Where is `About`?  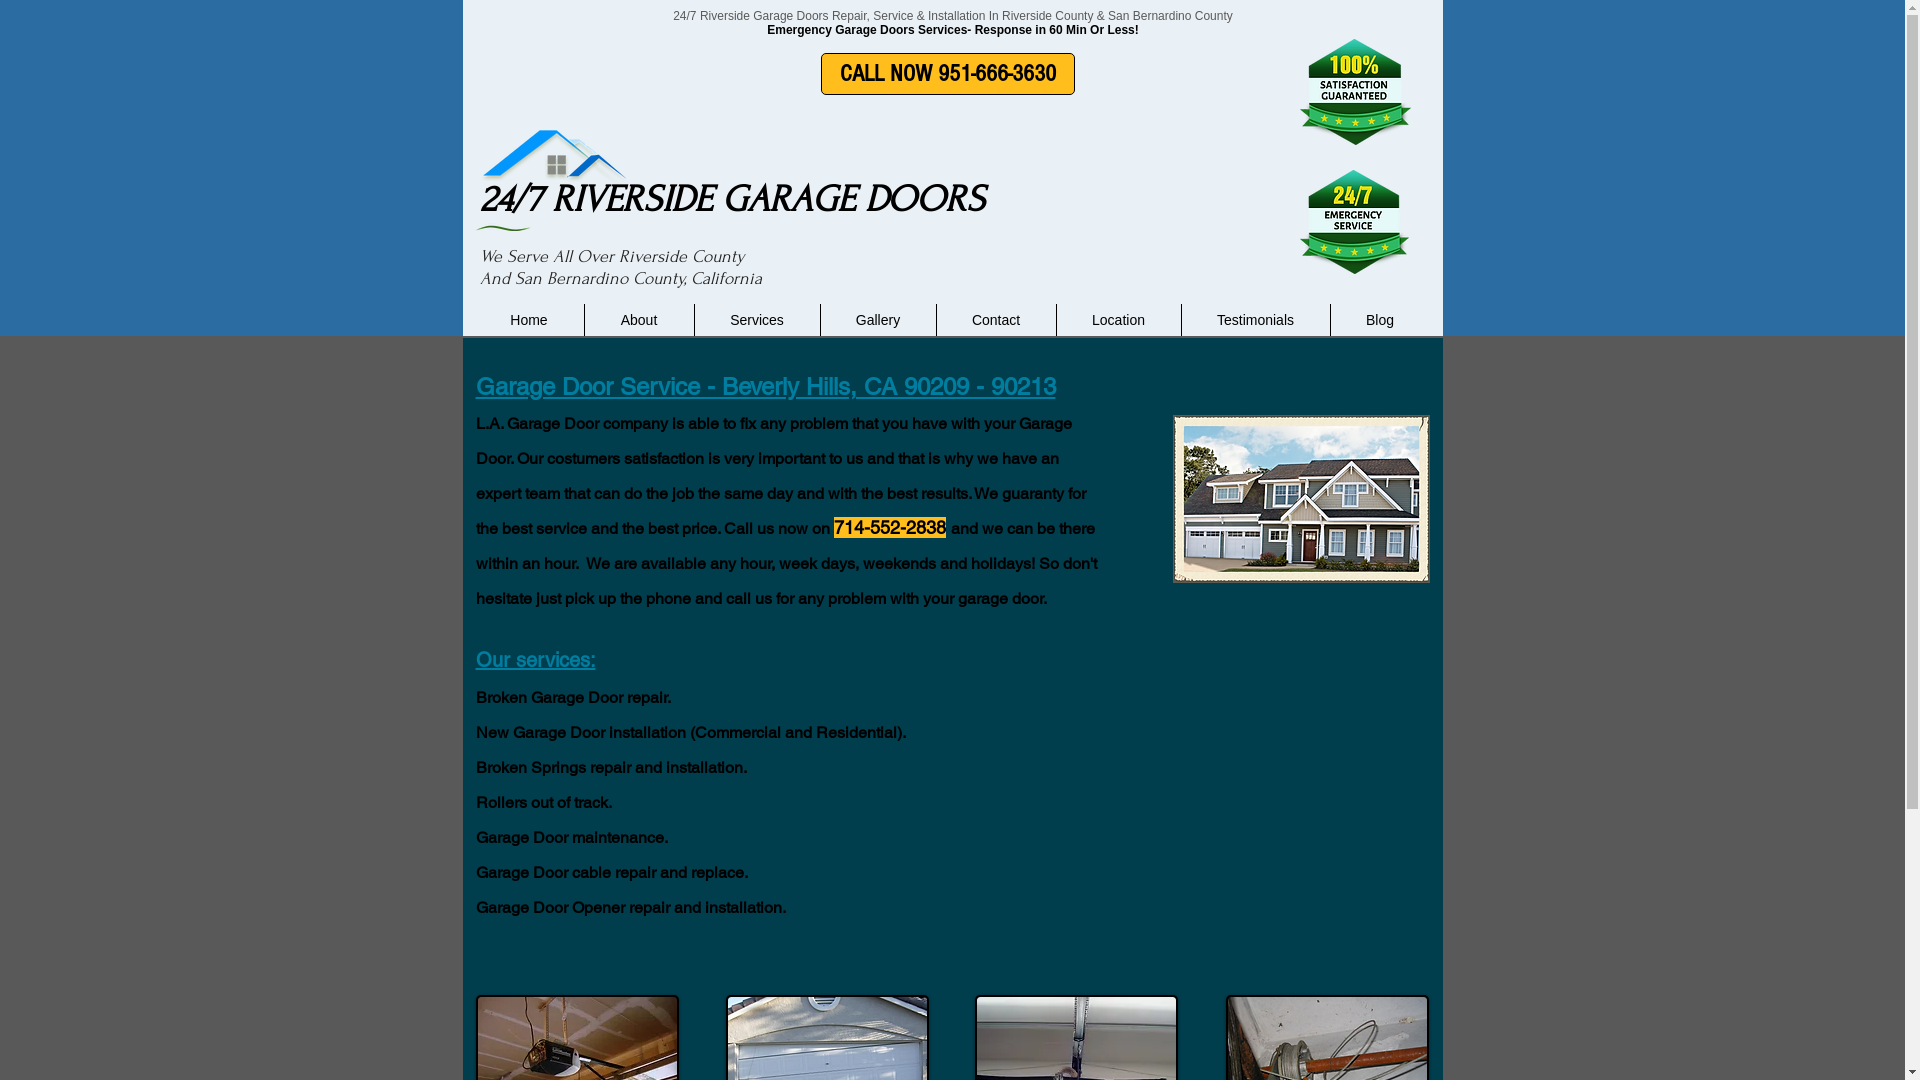 About is located at coordinates (638, 320).